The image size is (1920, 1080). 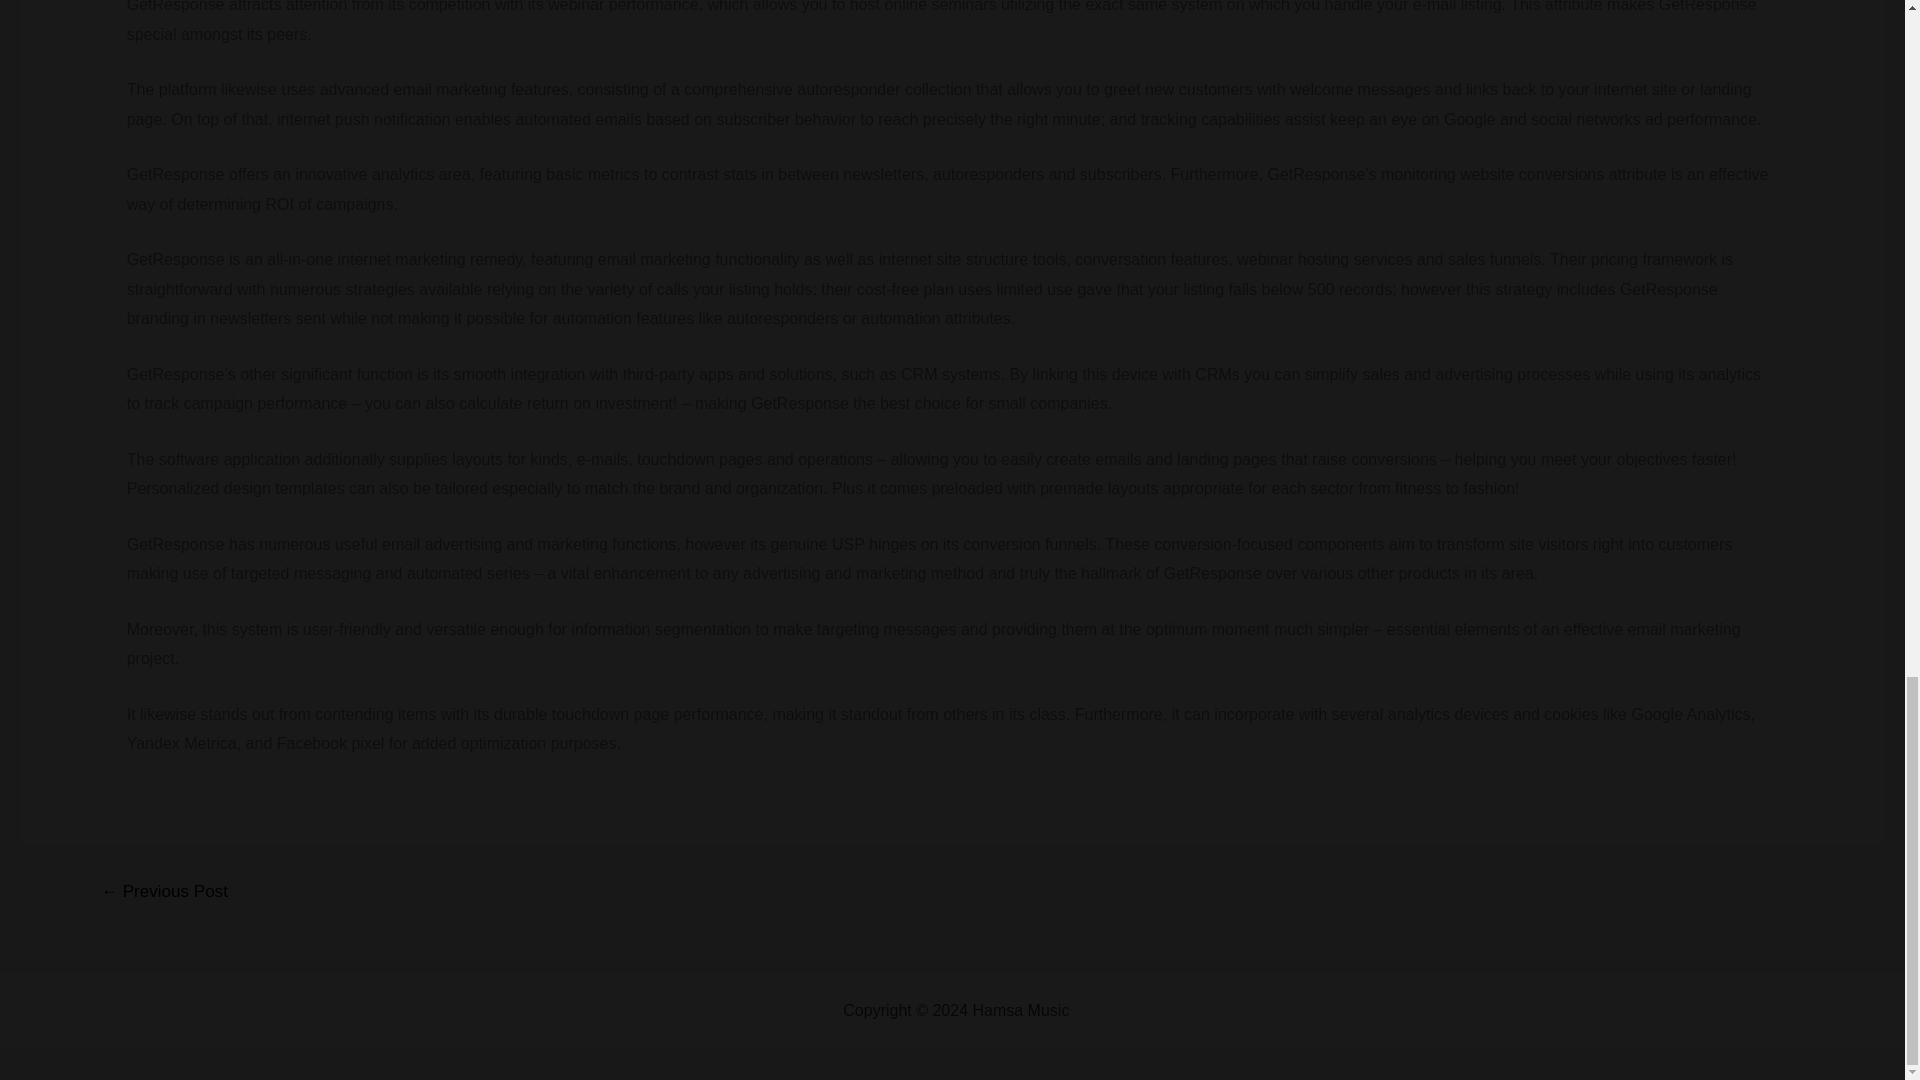 I want to click on Sitemap, so click(x=1102, y=1010).